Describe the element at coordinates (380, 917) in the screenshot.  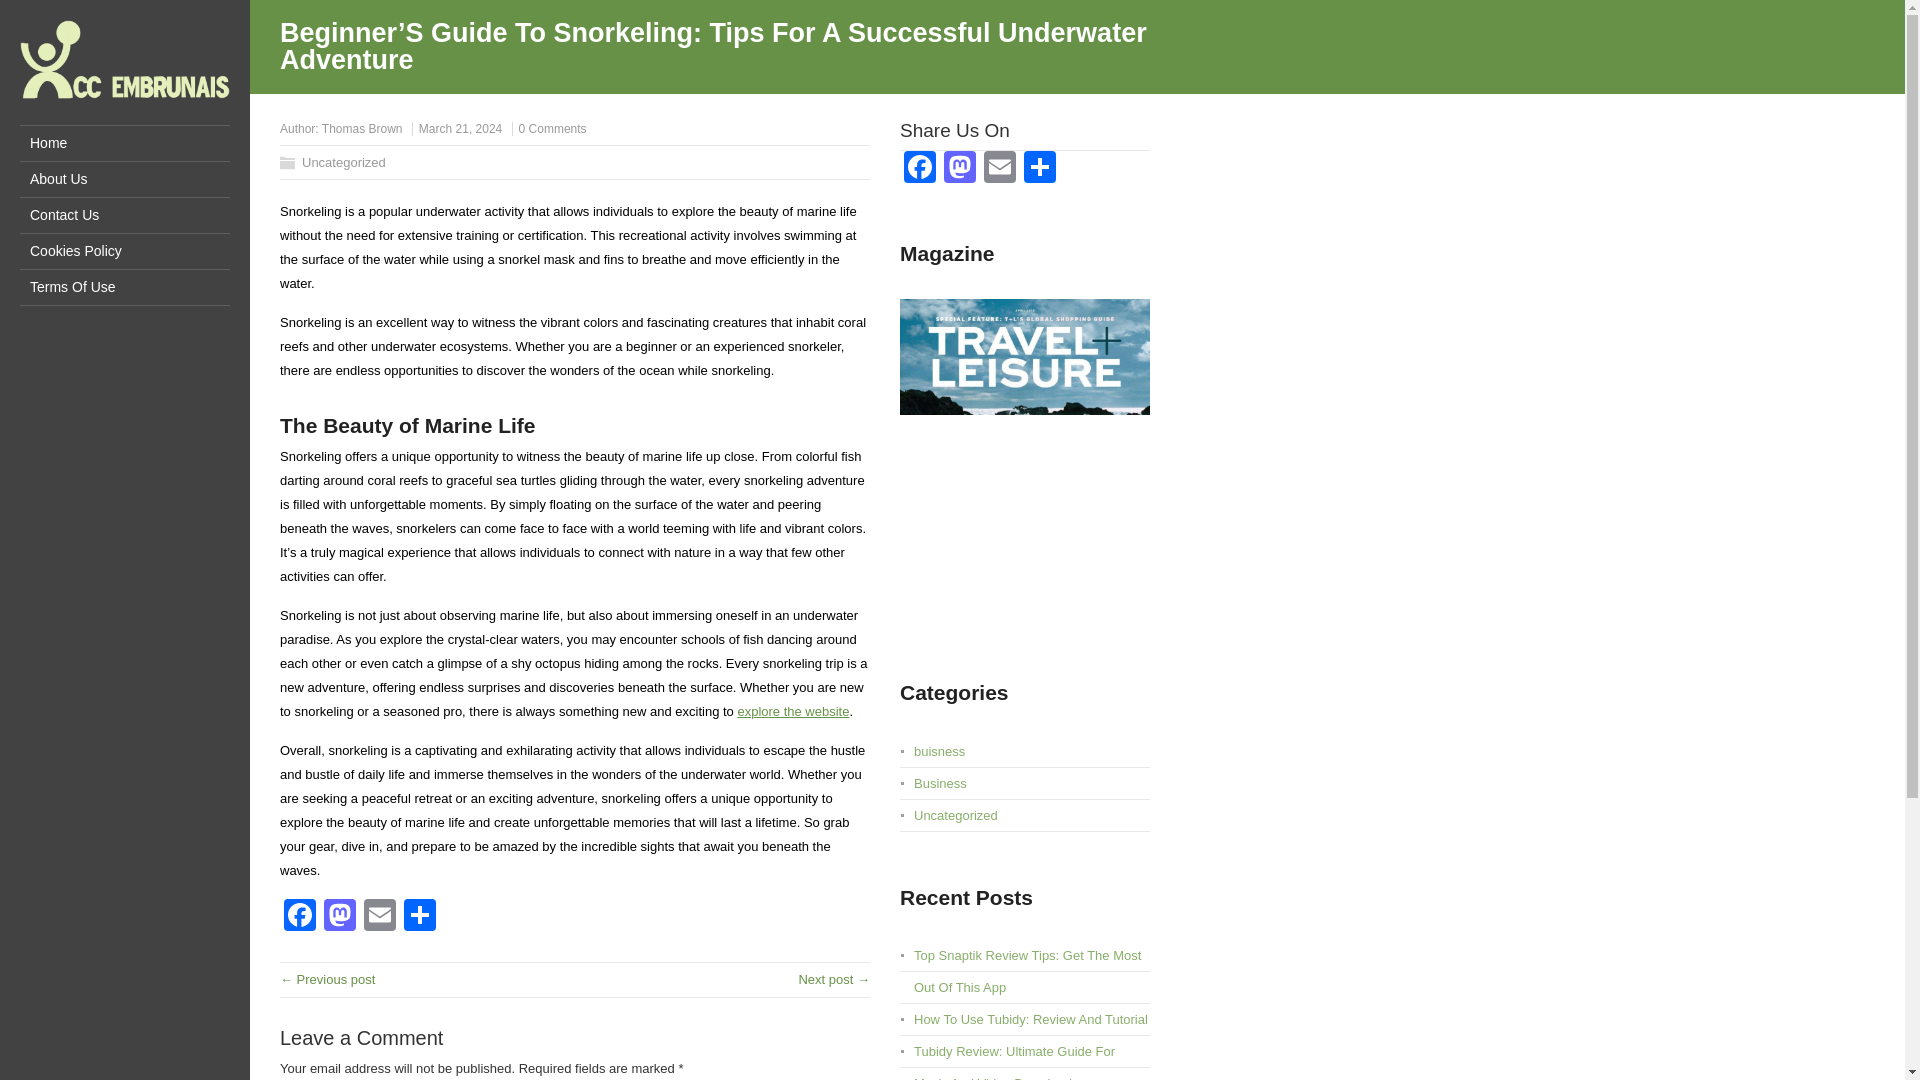
I see `Email` at that location.